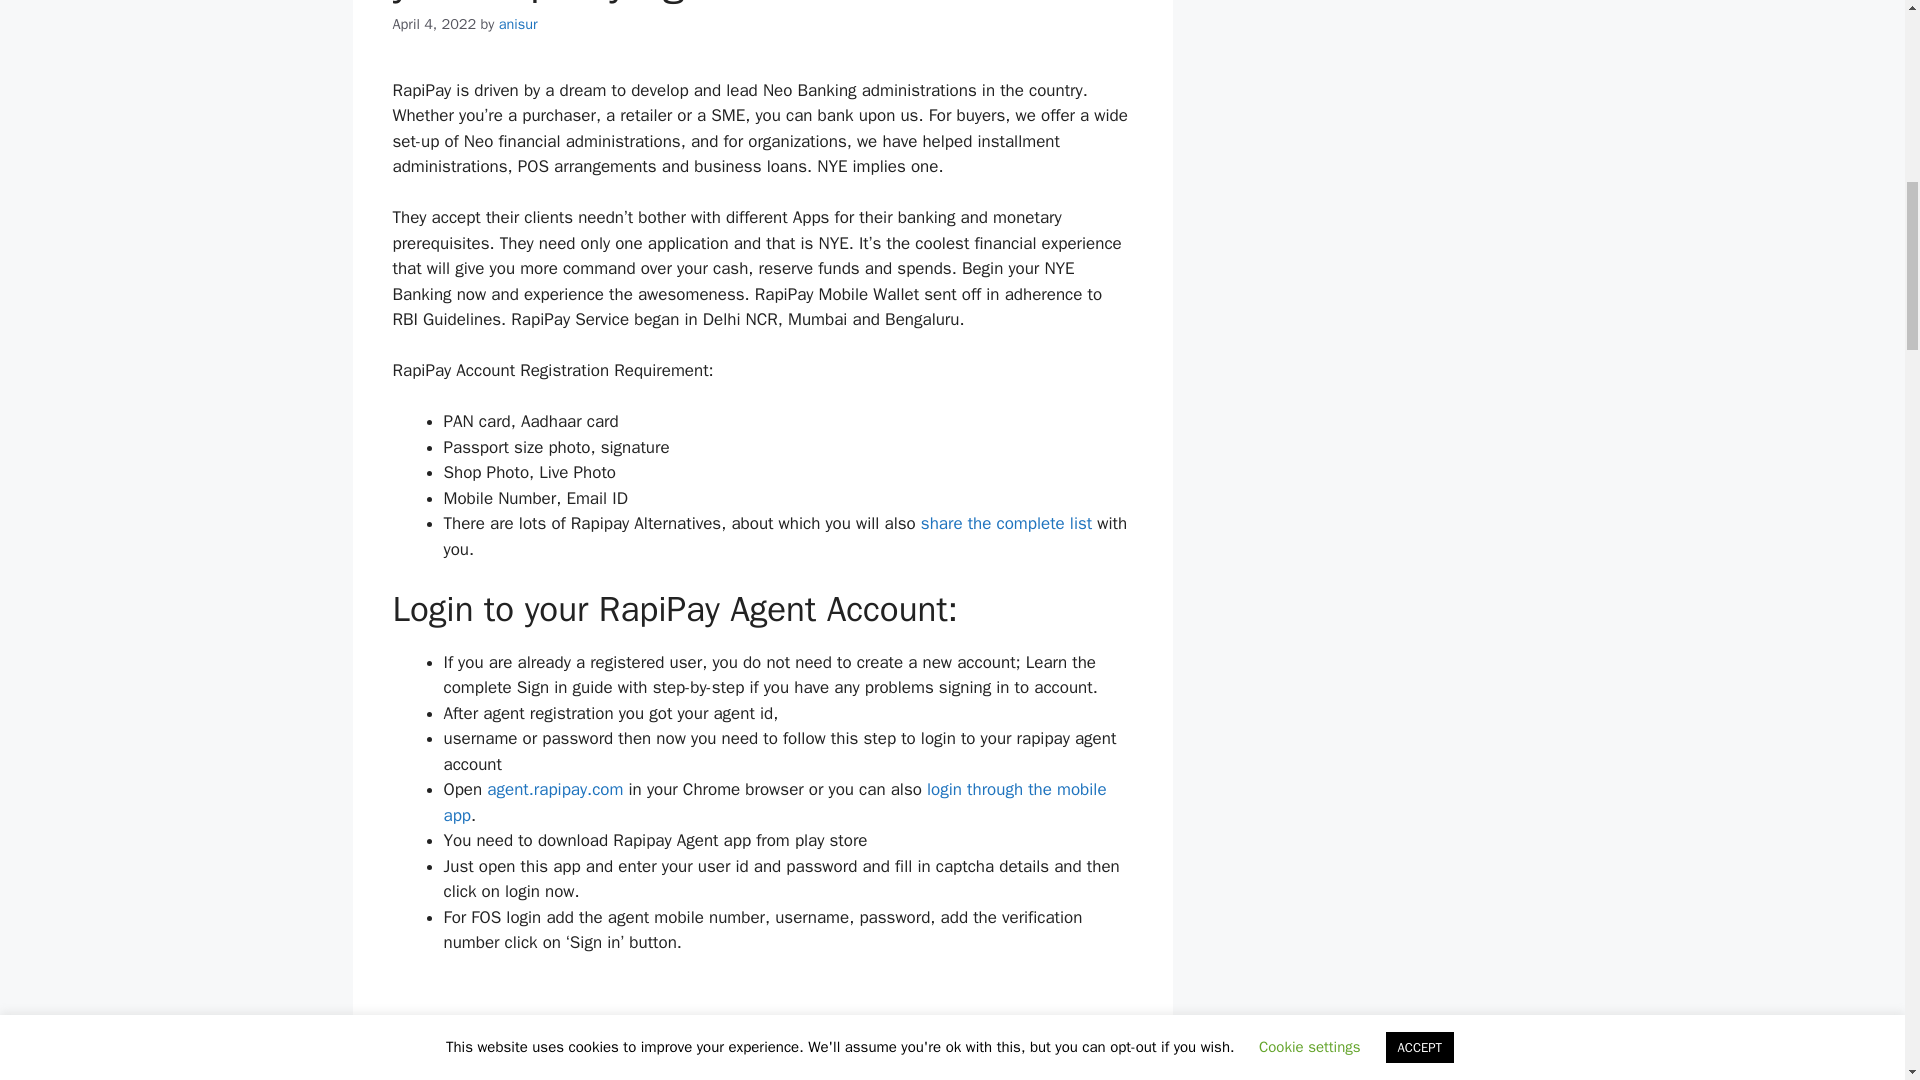  Describe the element at coordinates (518, 24) in the screenshot. I see `anisur` at that location.